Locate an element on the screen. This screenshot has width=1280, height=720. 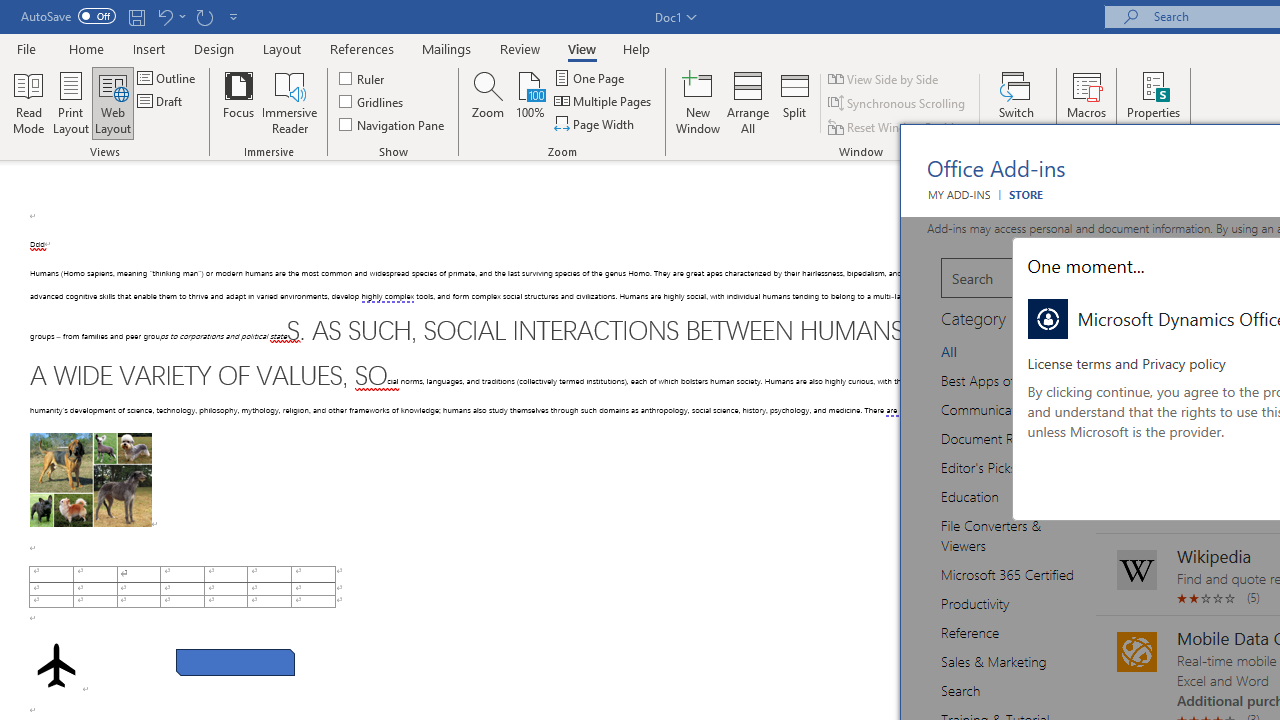
Gridlines is located at coordinates (372, 102).